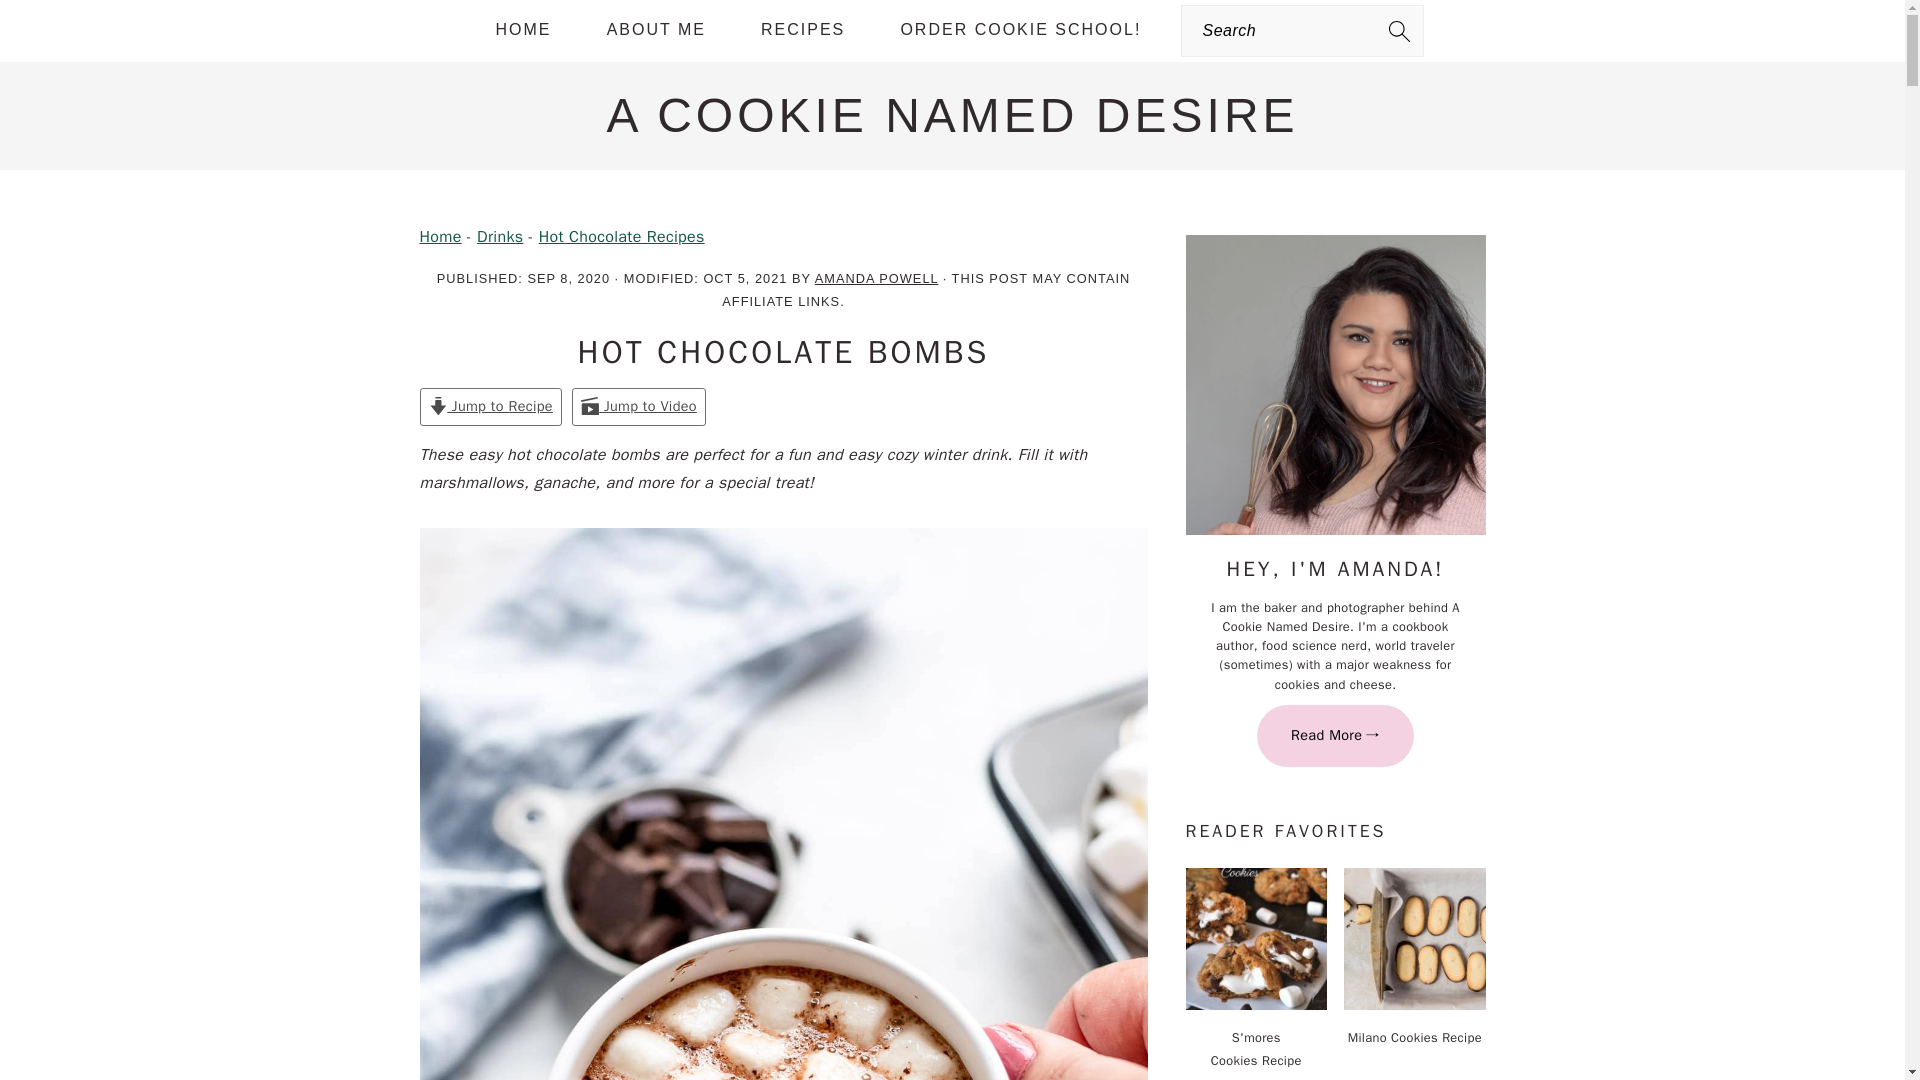 Image resolution: width=1920 pixels, height=1080 pixels. I want to click on Jump to Video, so click(639, 406).